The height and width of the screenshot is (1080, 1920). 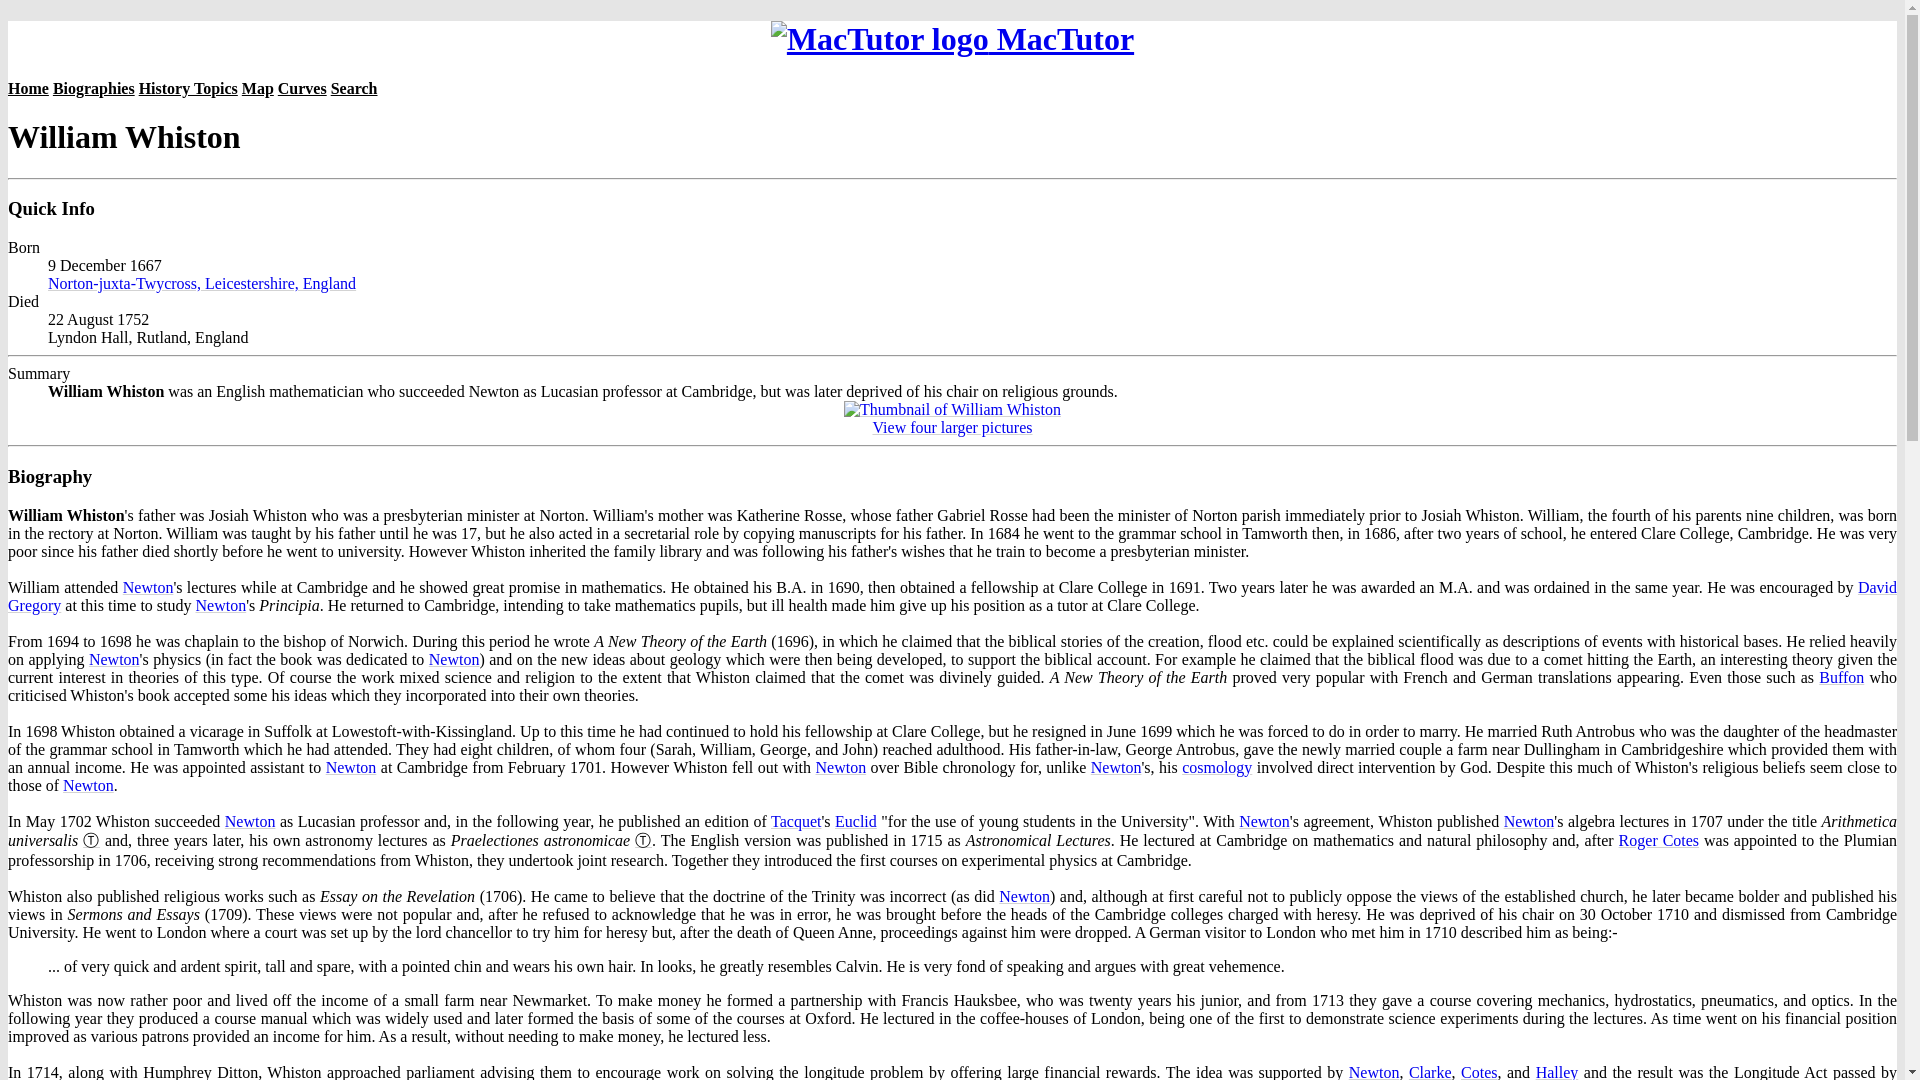 What do you see at coordinates (1264, 822) in the screenshot?
I see `Newton` at bounding box center [1264, 822].